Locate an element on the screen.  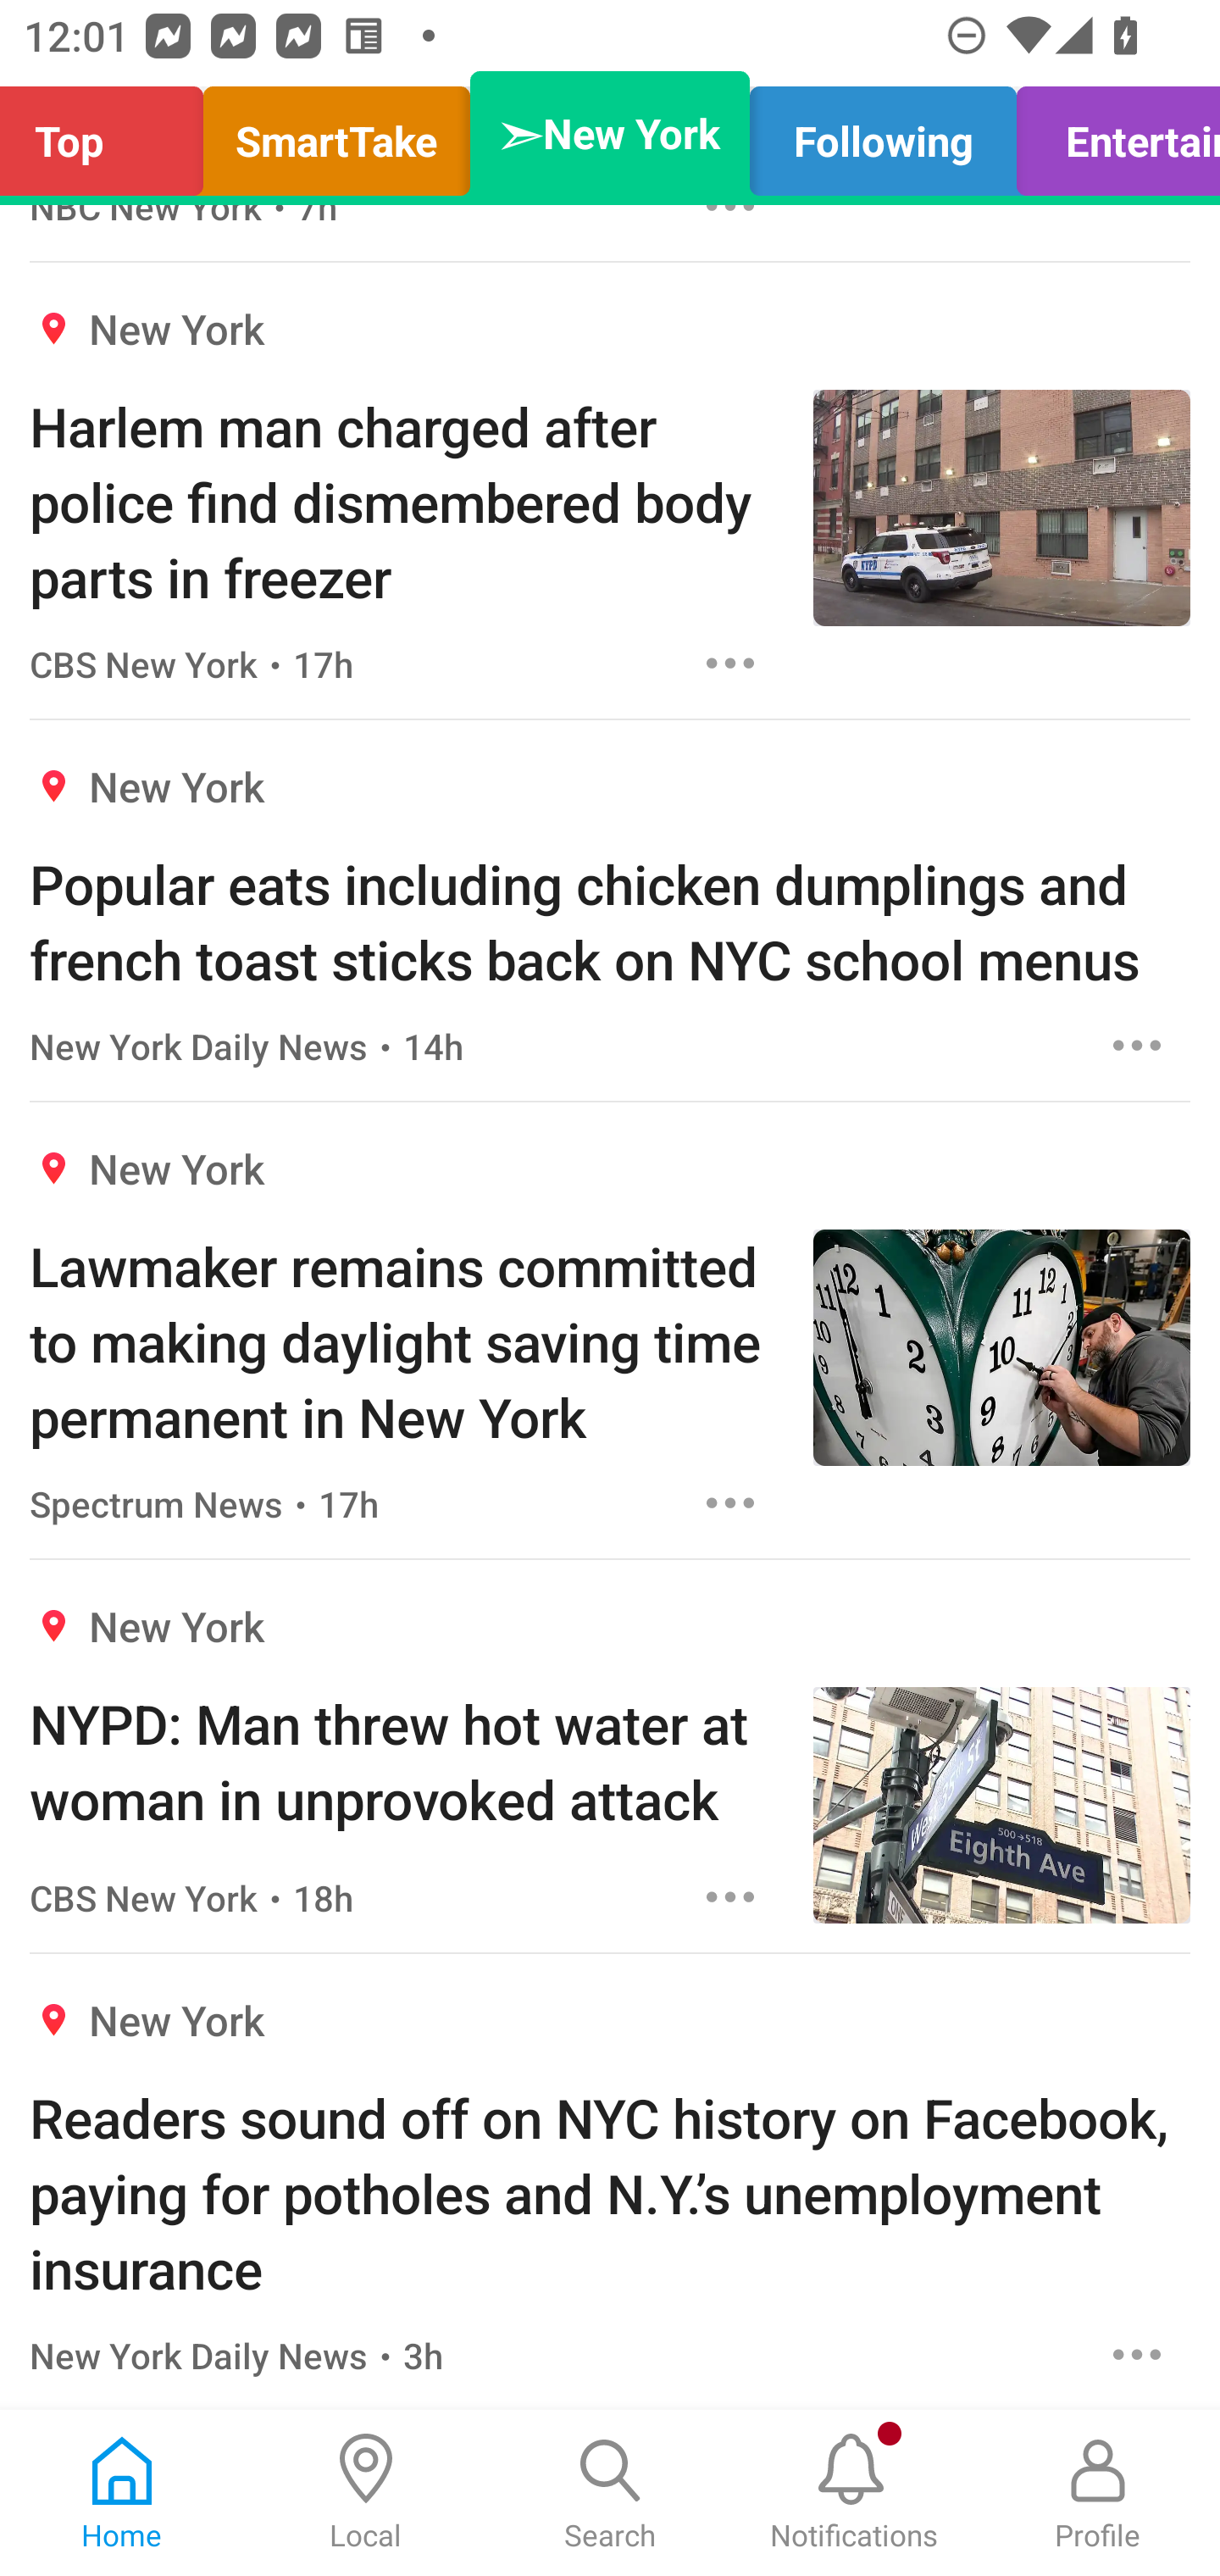
Following is located at coordinates (883, 134).